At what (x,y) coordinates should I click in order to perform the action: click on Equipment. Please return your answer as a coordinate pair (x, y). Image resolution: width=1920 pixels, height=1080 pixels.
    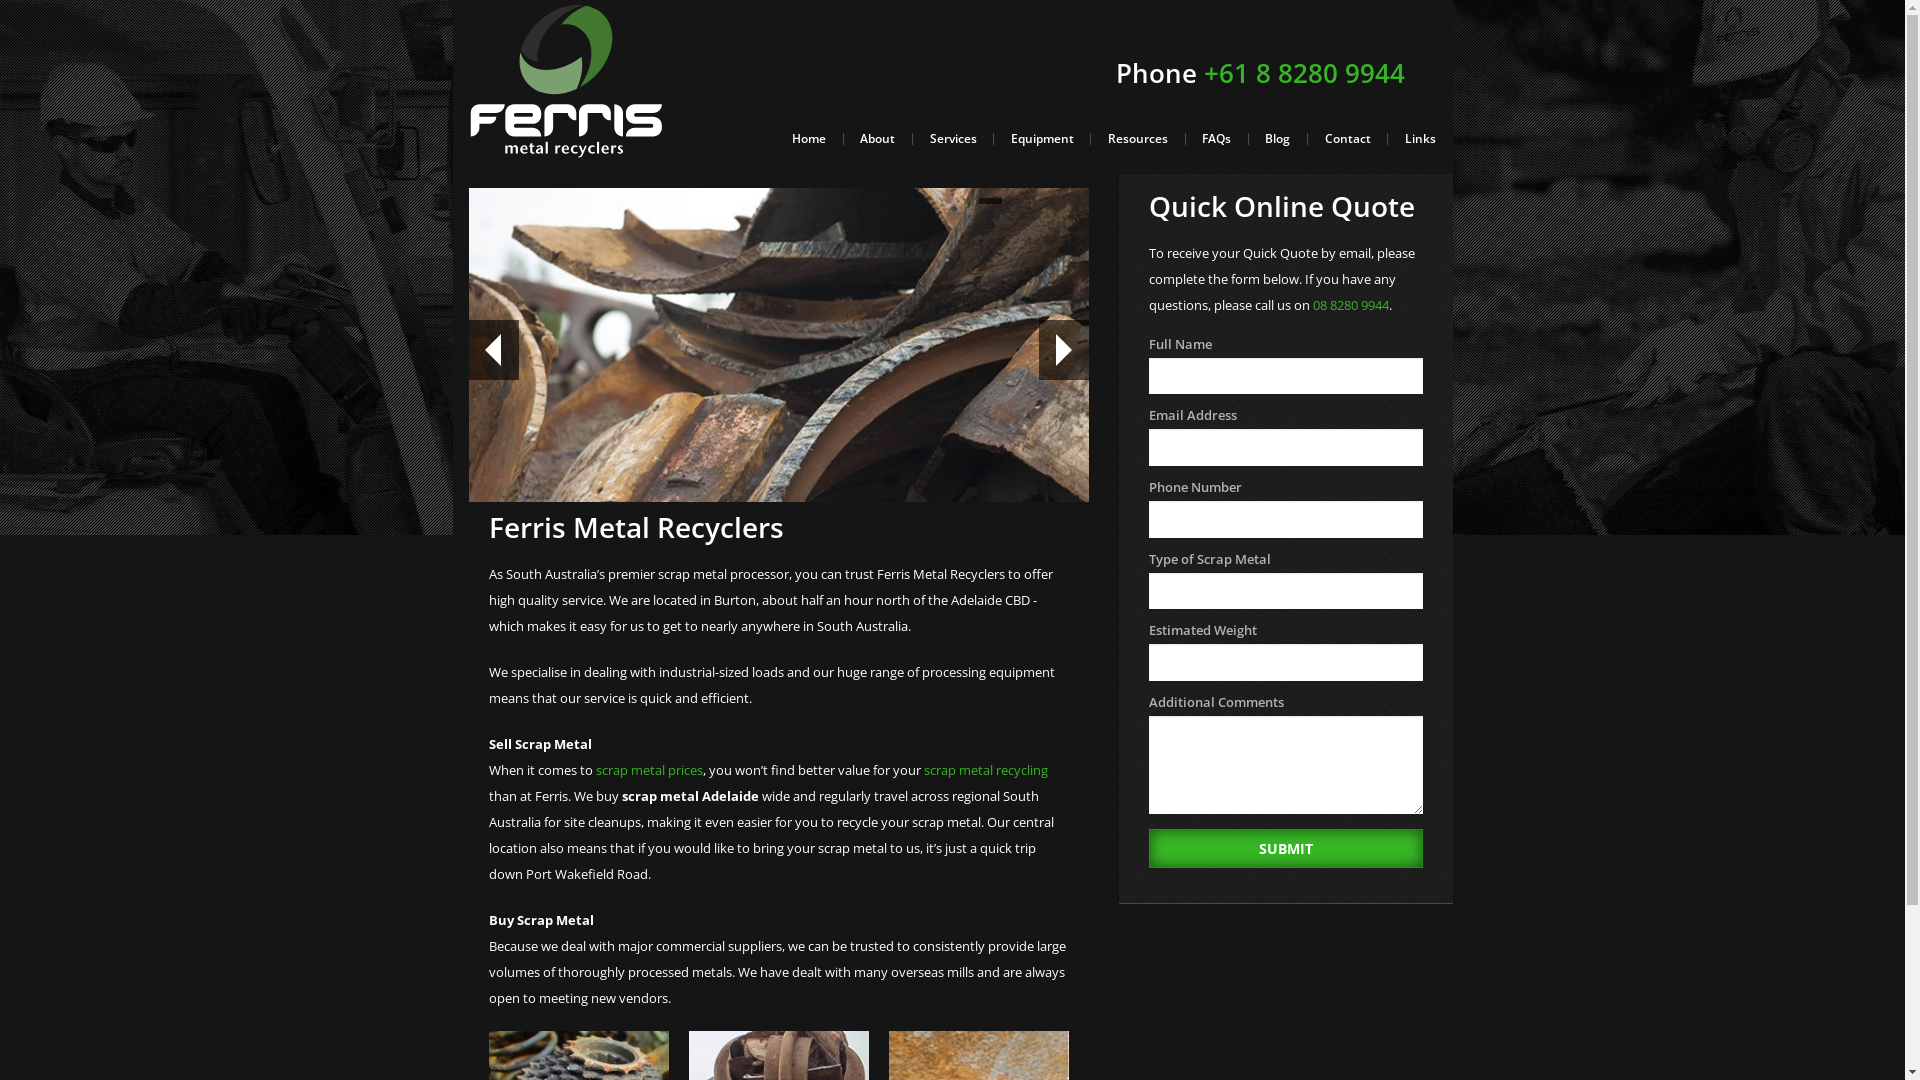
    Looking at the image, I should click on (1042, 139).